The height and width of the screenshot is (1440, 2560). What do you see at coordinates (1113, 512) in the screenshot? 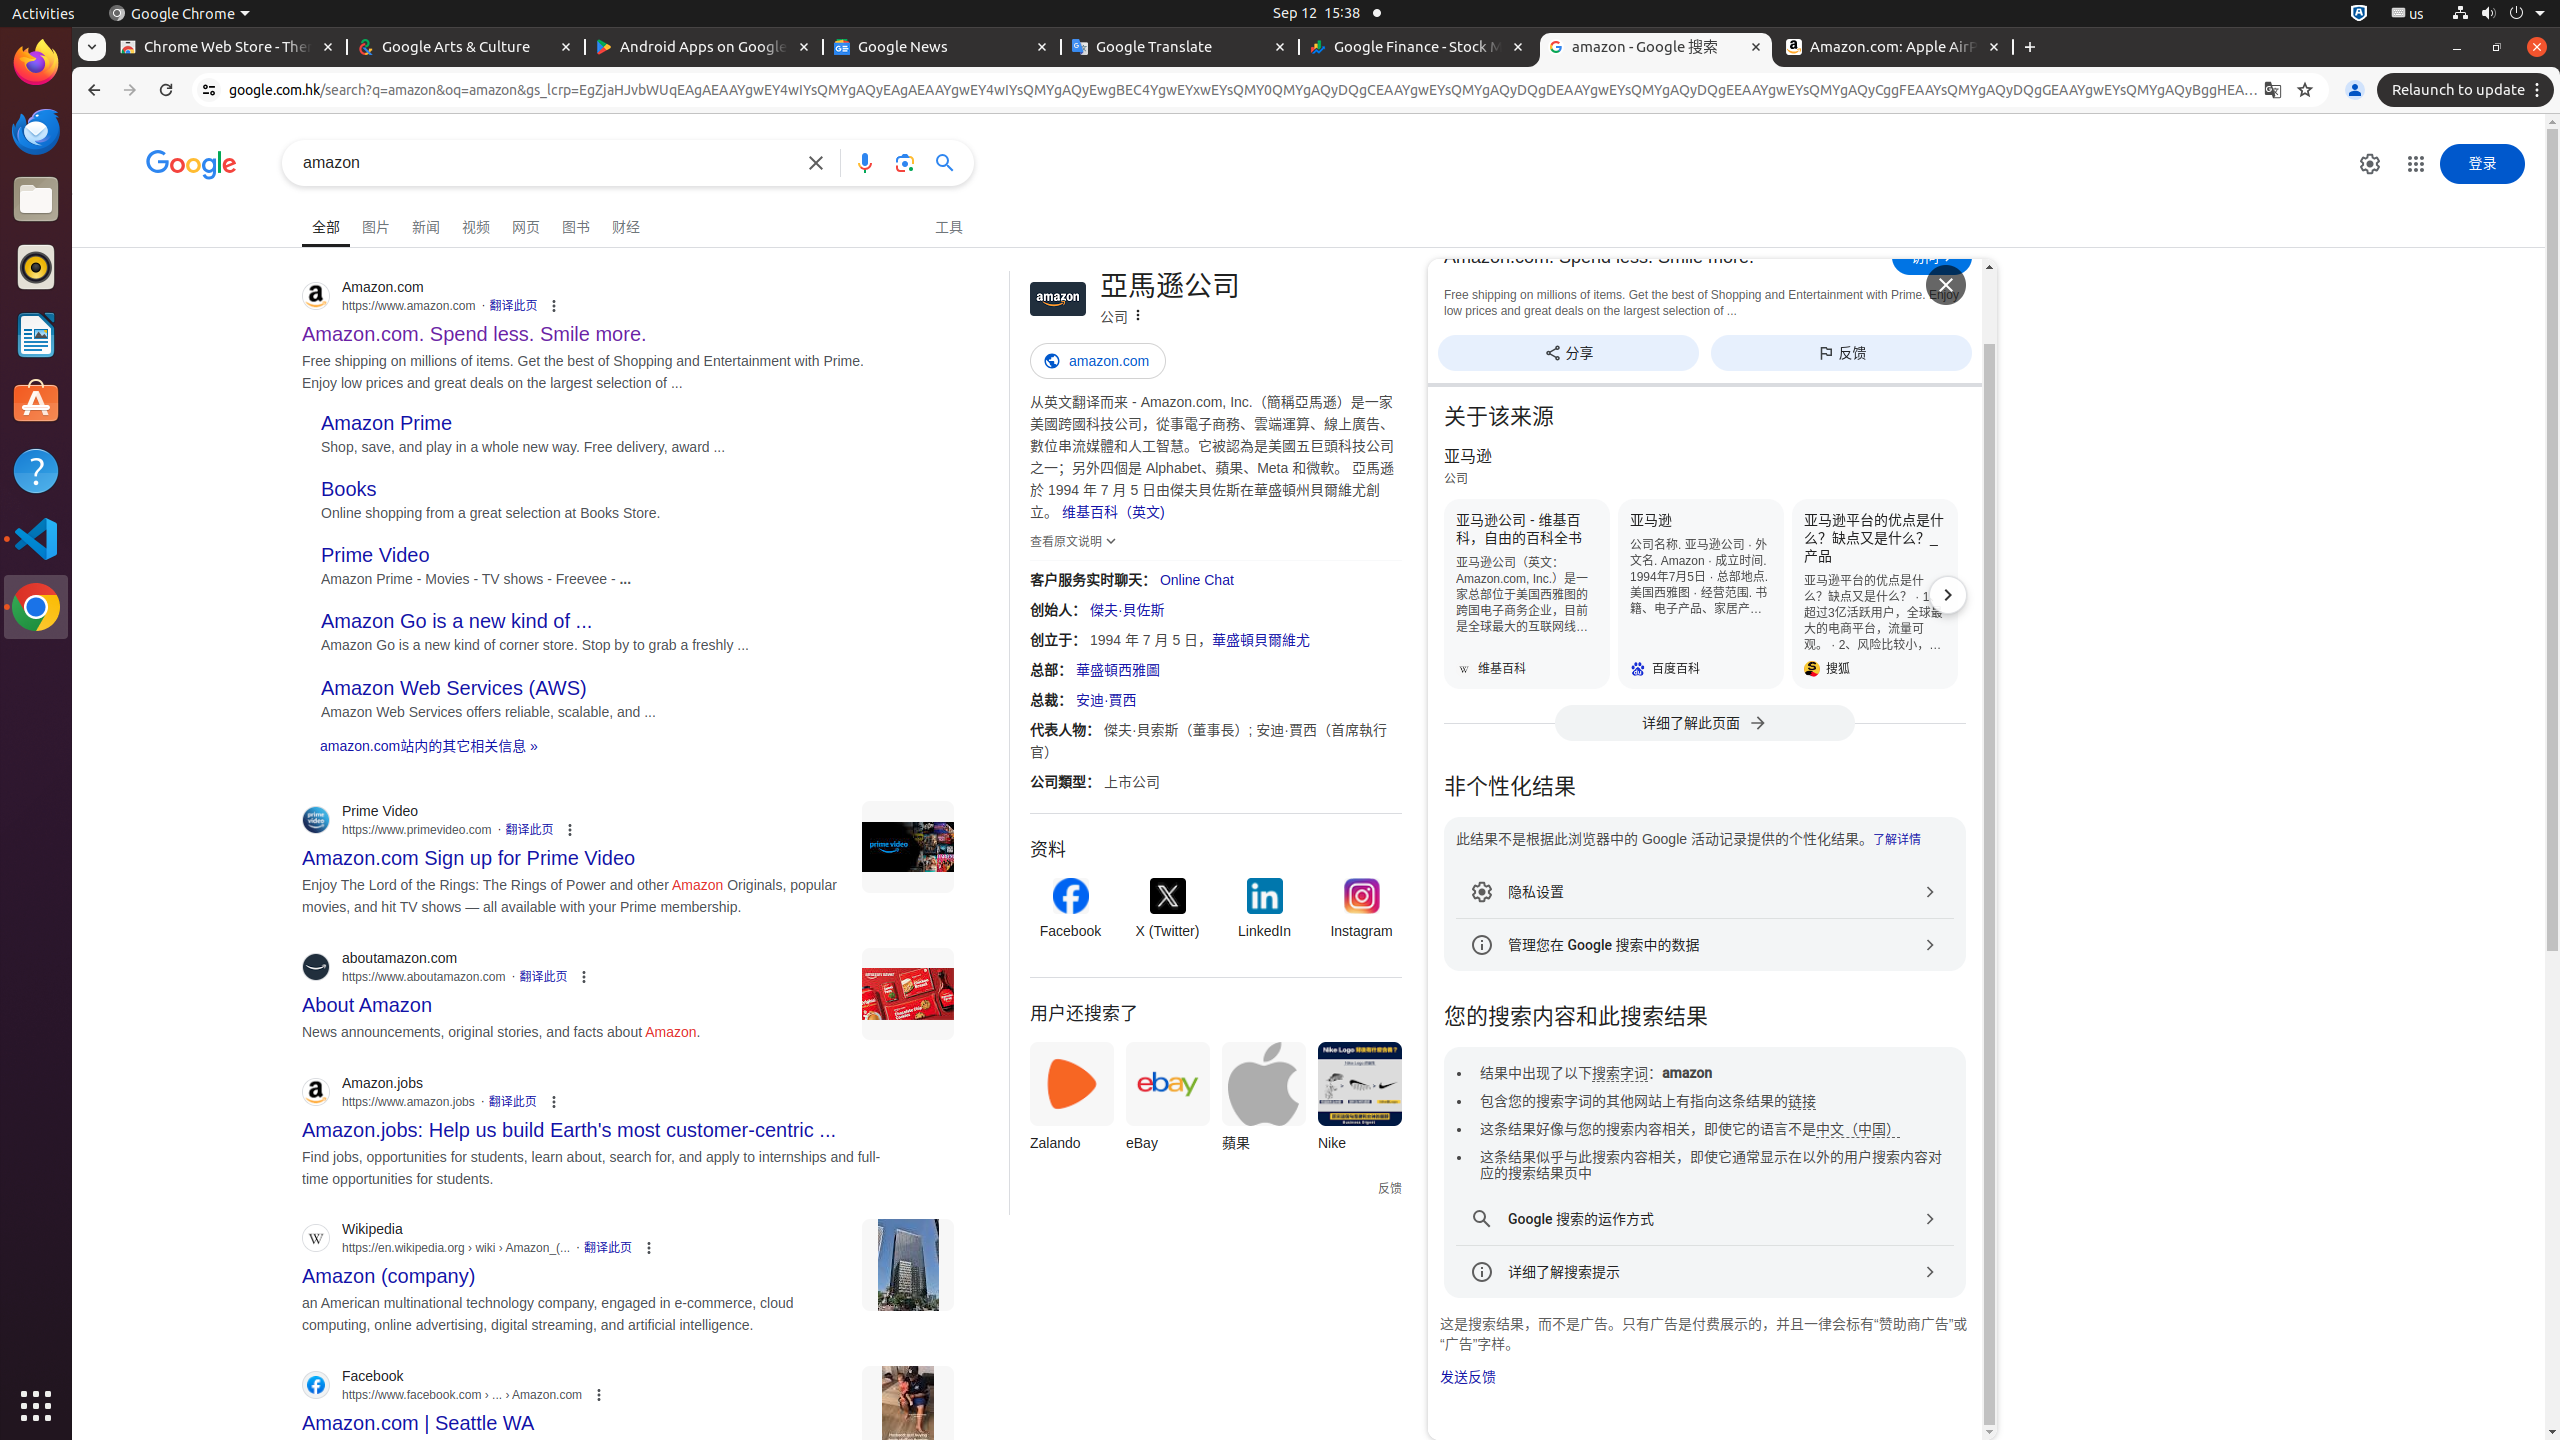
I see `维基百科（英文)` at bounding box center [1113, 512].